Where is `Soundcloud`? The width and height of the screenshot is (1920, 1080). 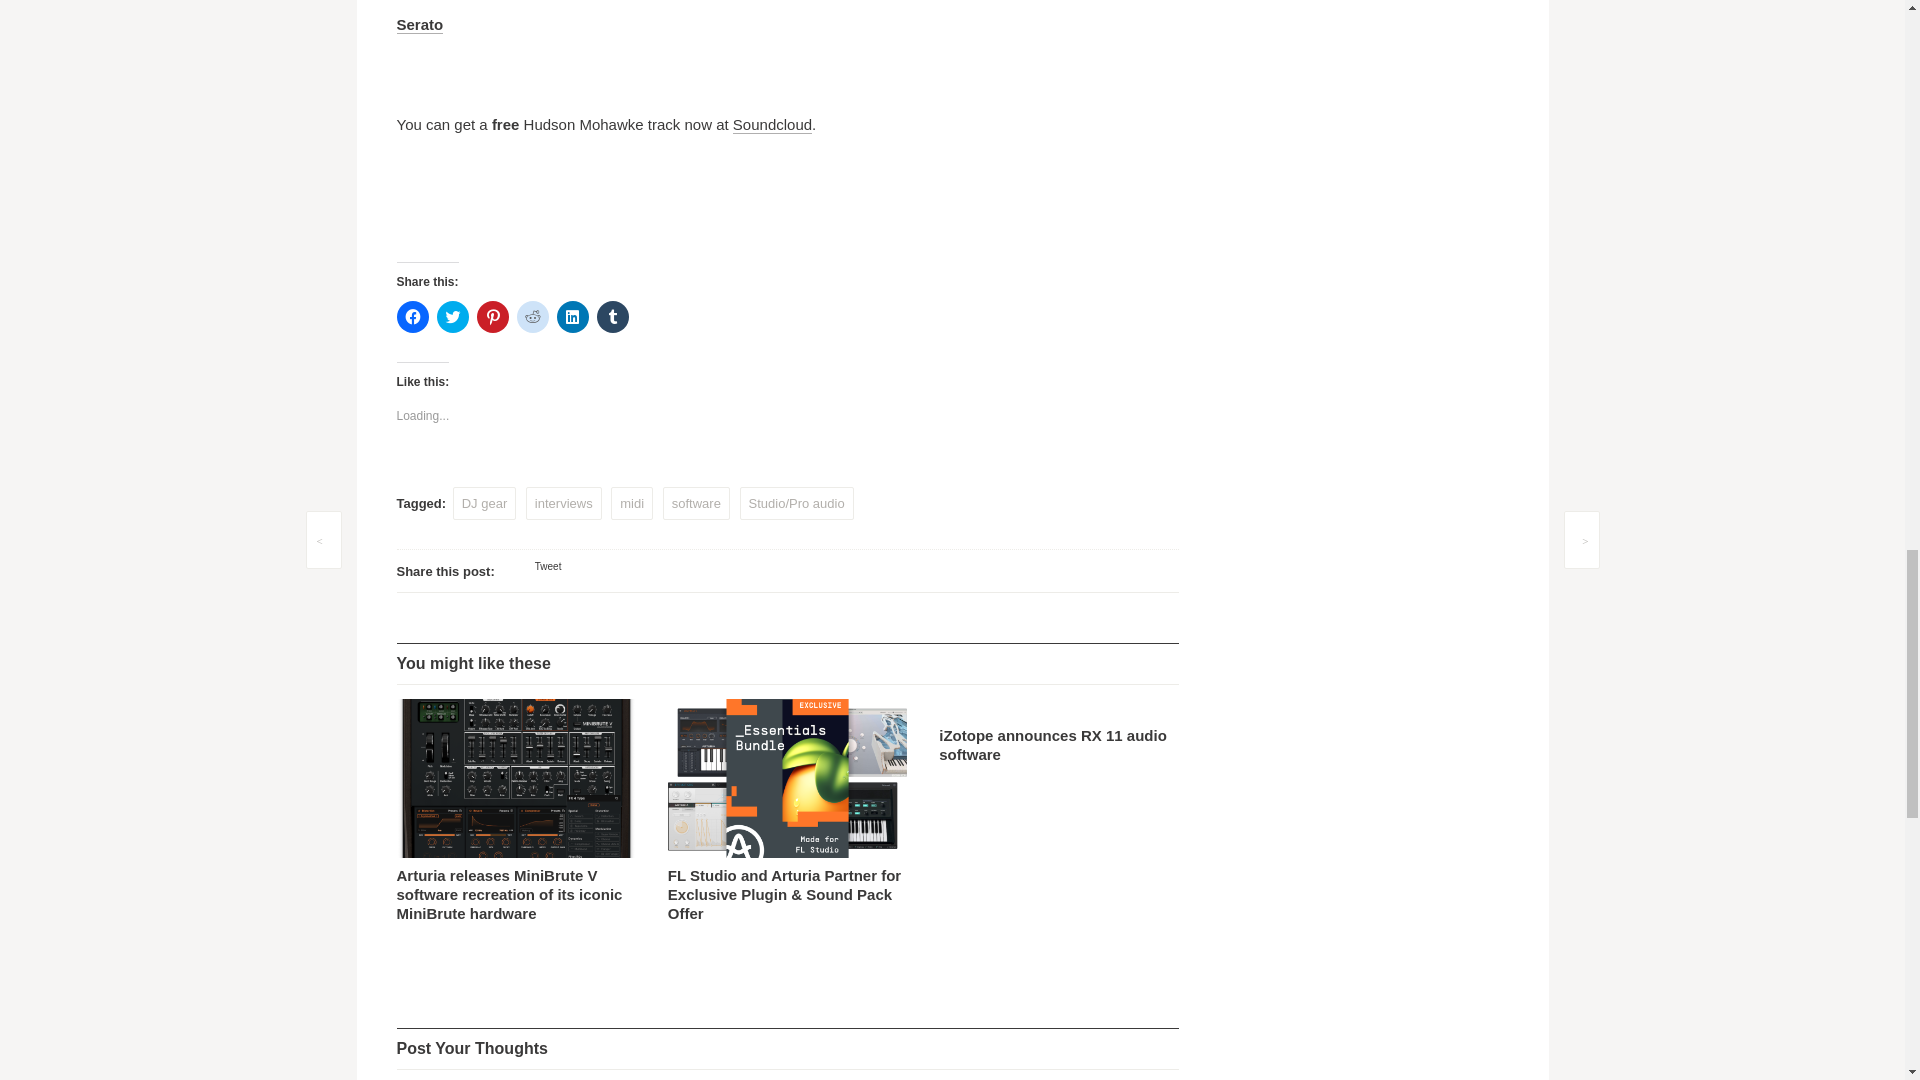 Soundcloud is located at coordinates (772, 124).